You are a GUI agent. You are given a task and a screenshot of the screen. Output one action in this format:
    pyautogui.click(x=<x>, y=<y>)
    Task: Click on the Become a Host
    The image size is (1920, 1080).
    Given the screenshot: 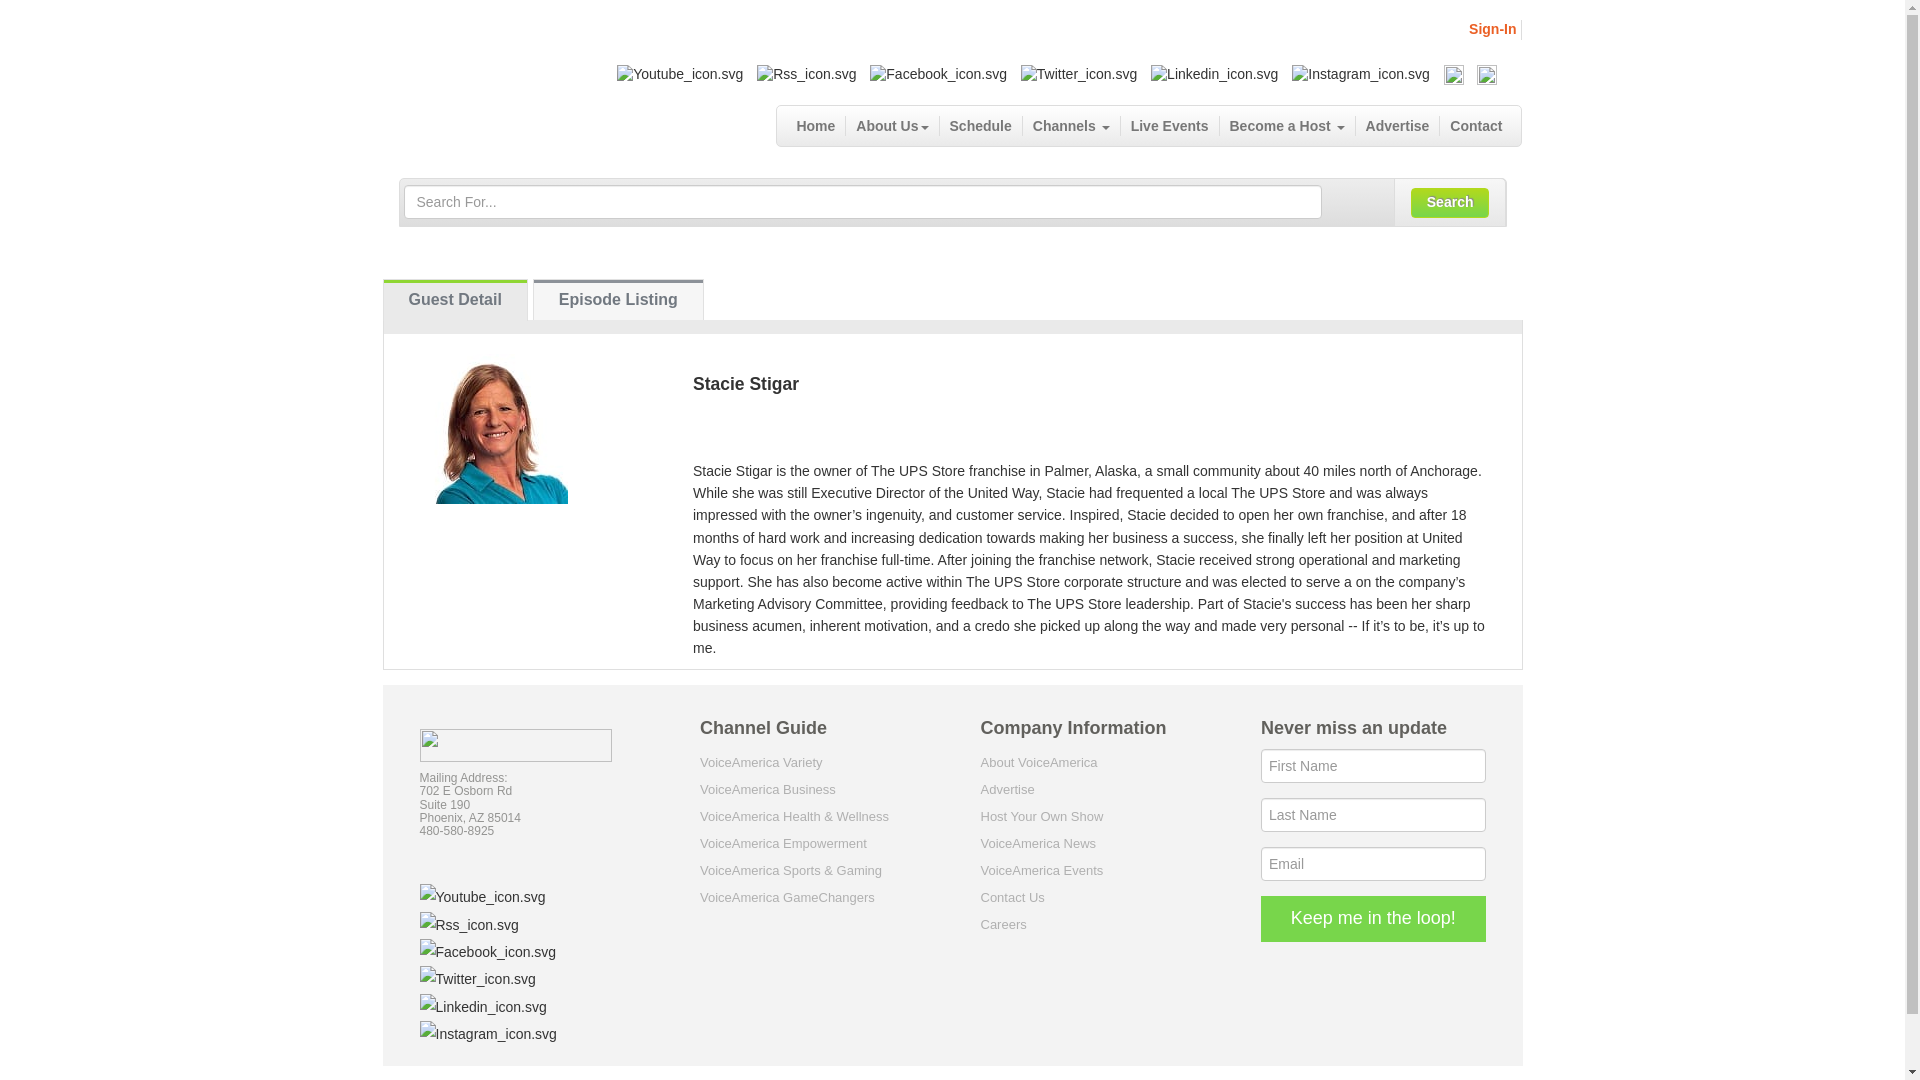 What is the action you would take?
    pyautogui.click(x=1287, y=126)
    